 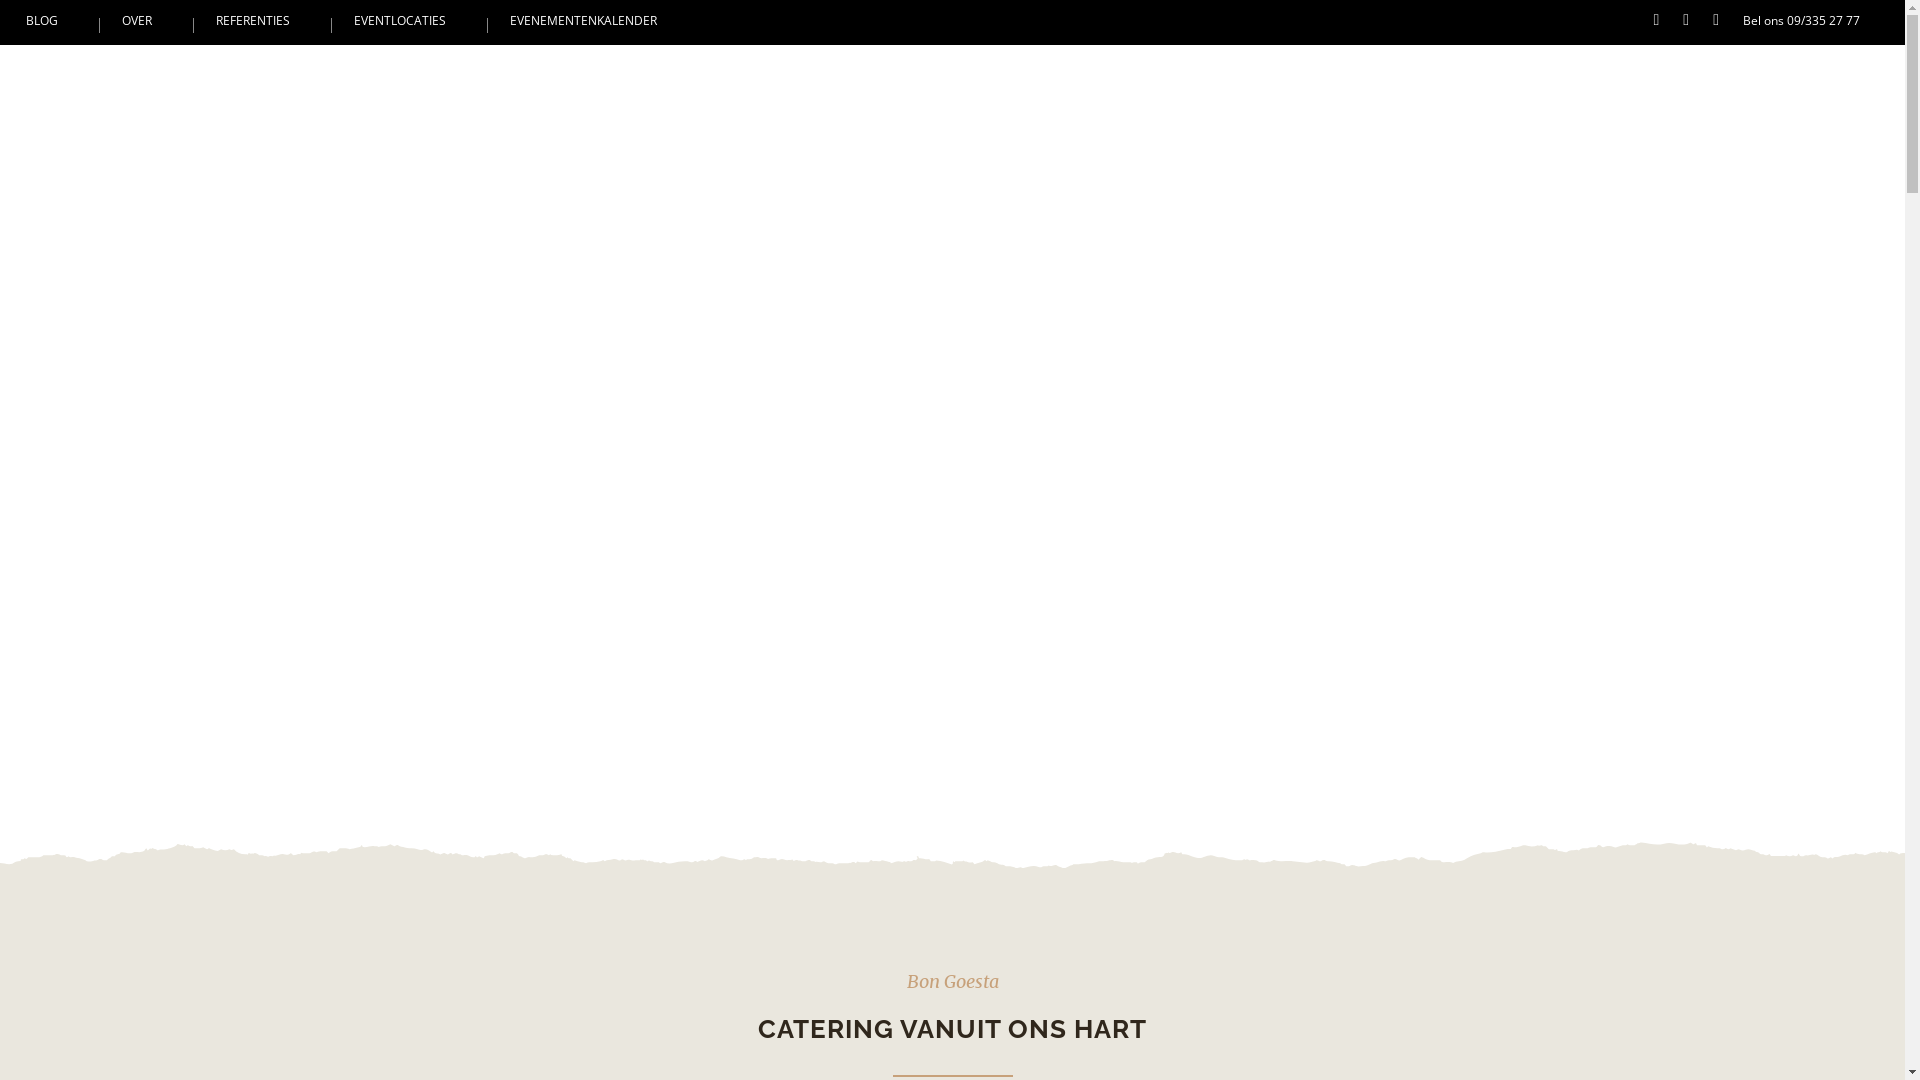 What do you see at coordinates (253, 20) in the screenshot?
I see `REFERENTIES` at bounding box center [253, 20].